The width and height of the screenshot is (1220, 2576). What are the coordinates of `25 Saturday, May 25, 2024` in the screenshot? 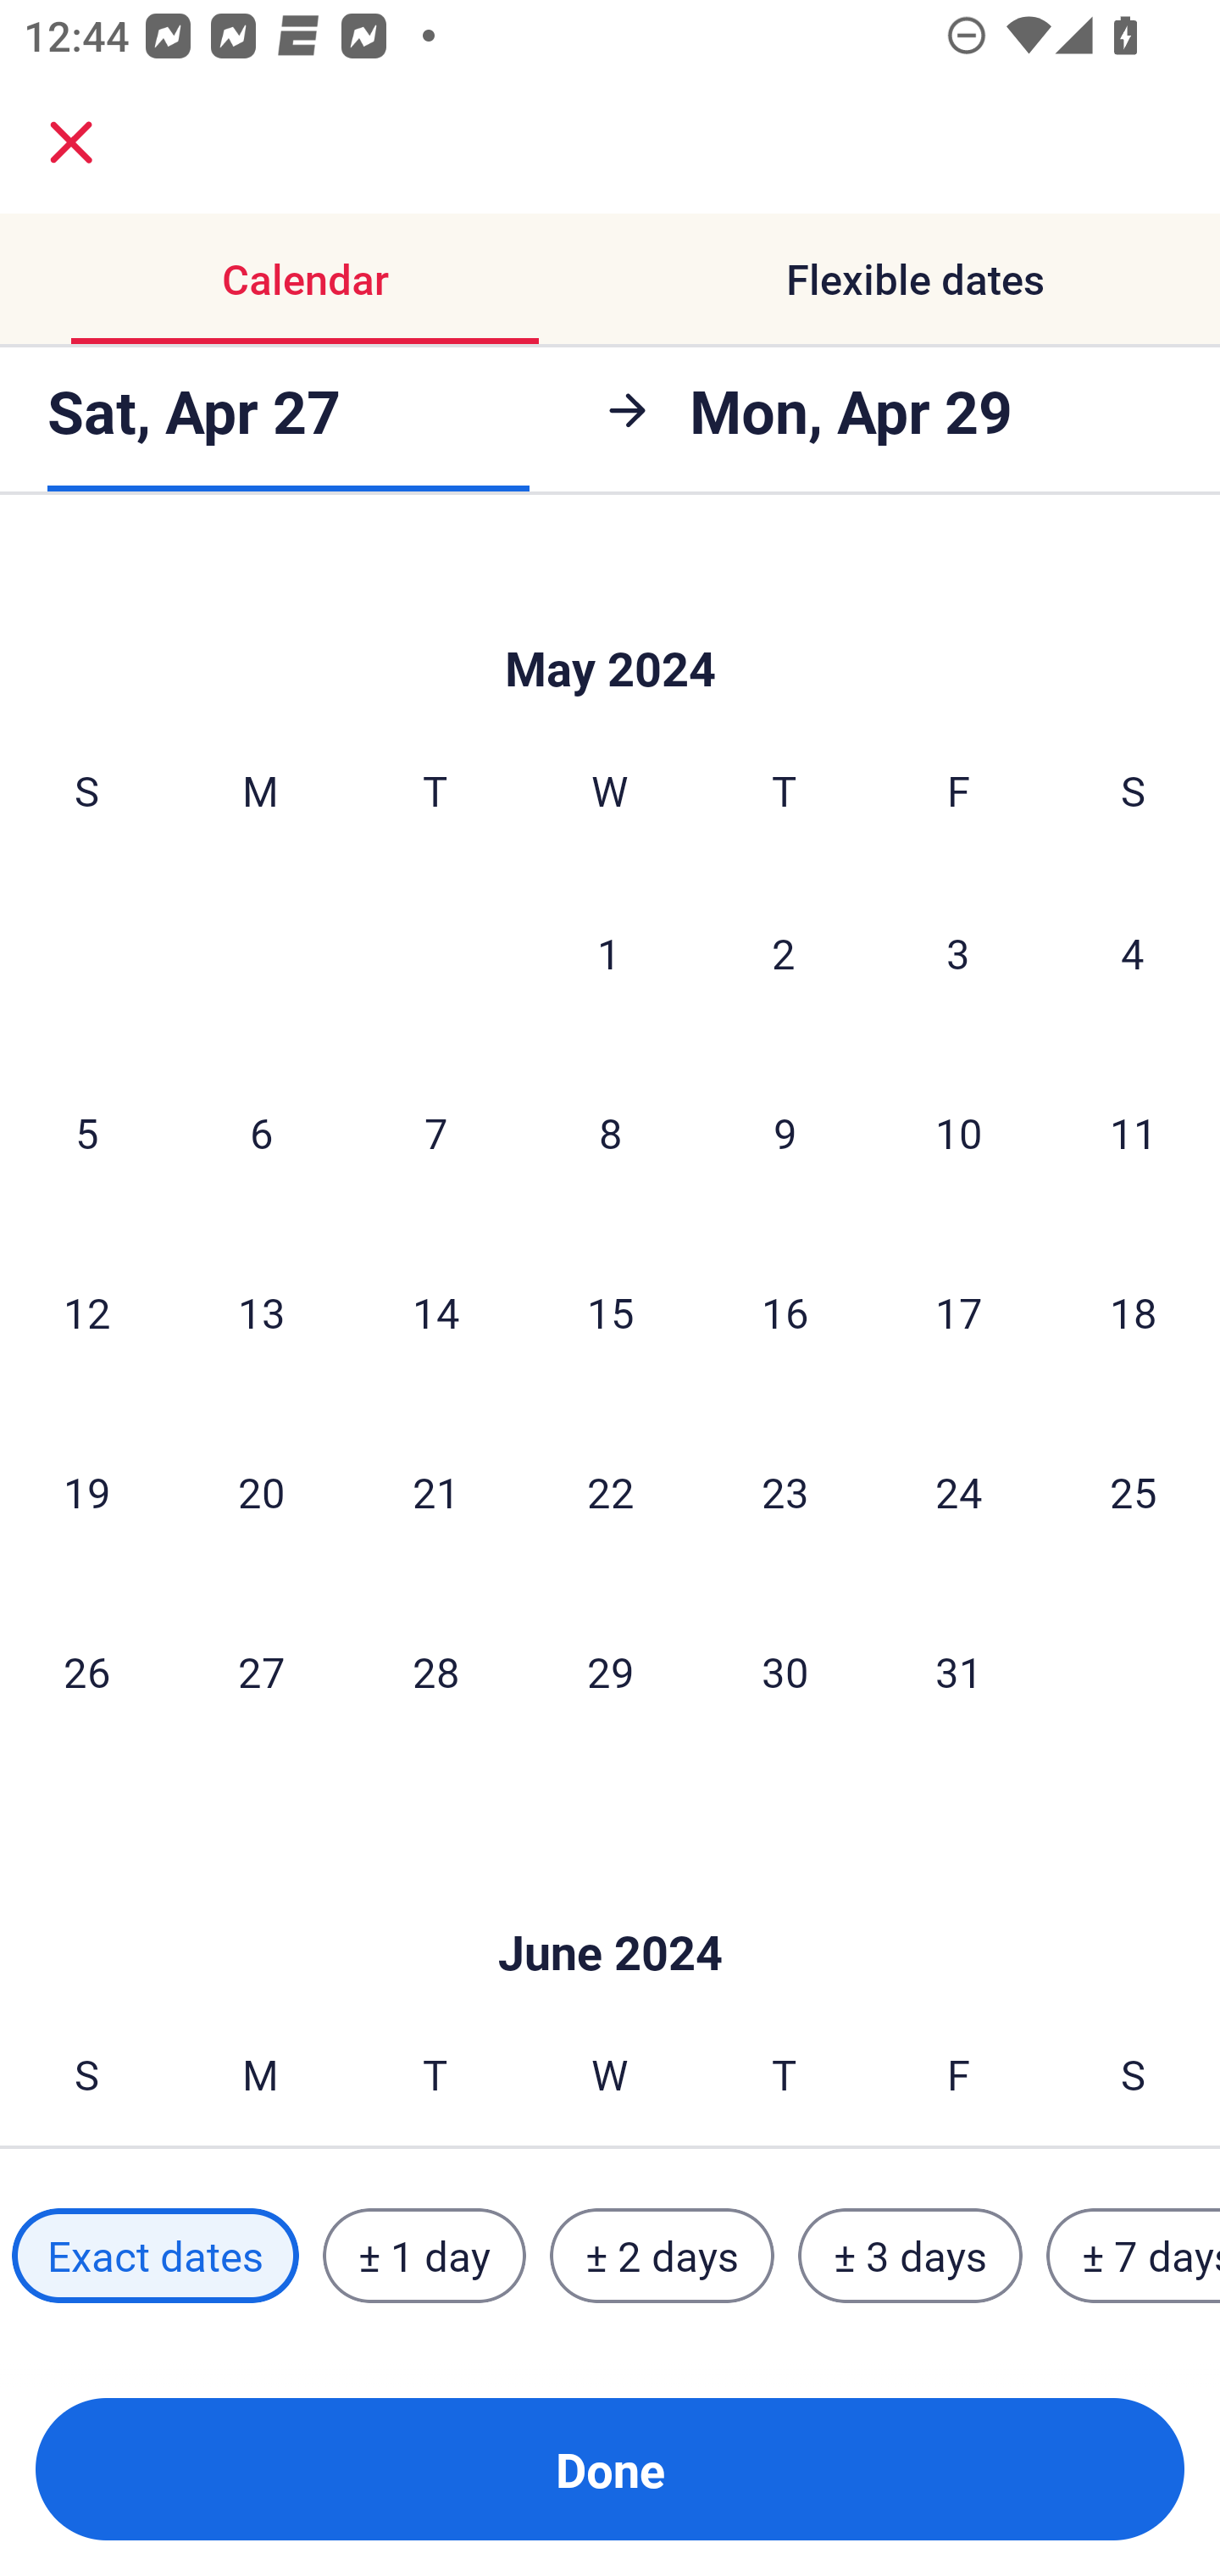 It's located at (1134, 1491).